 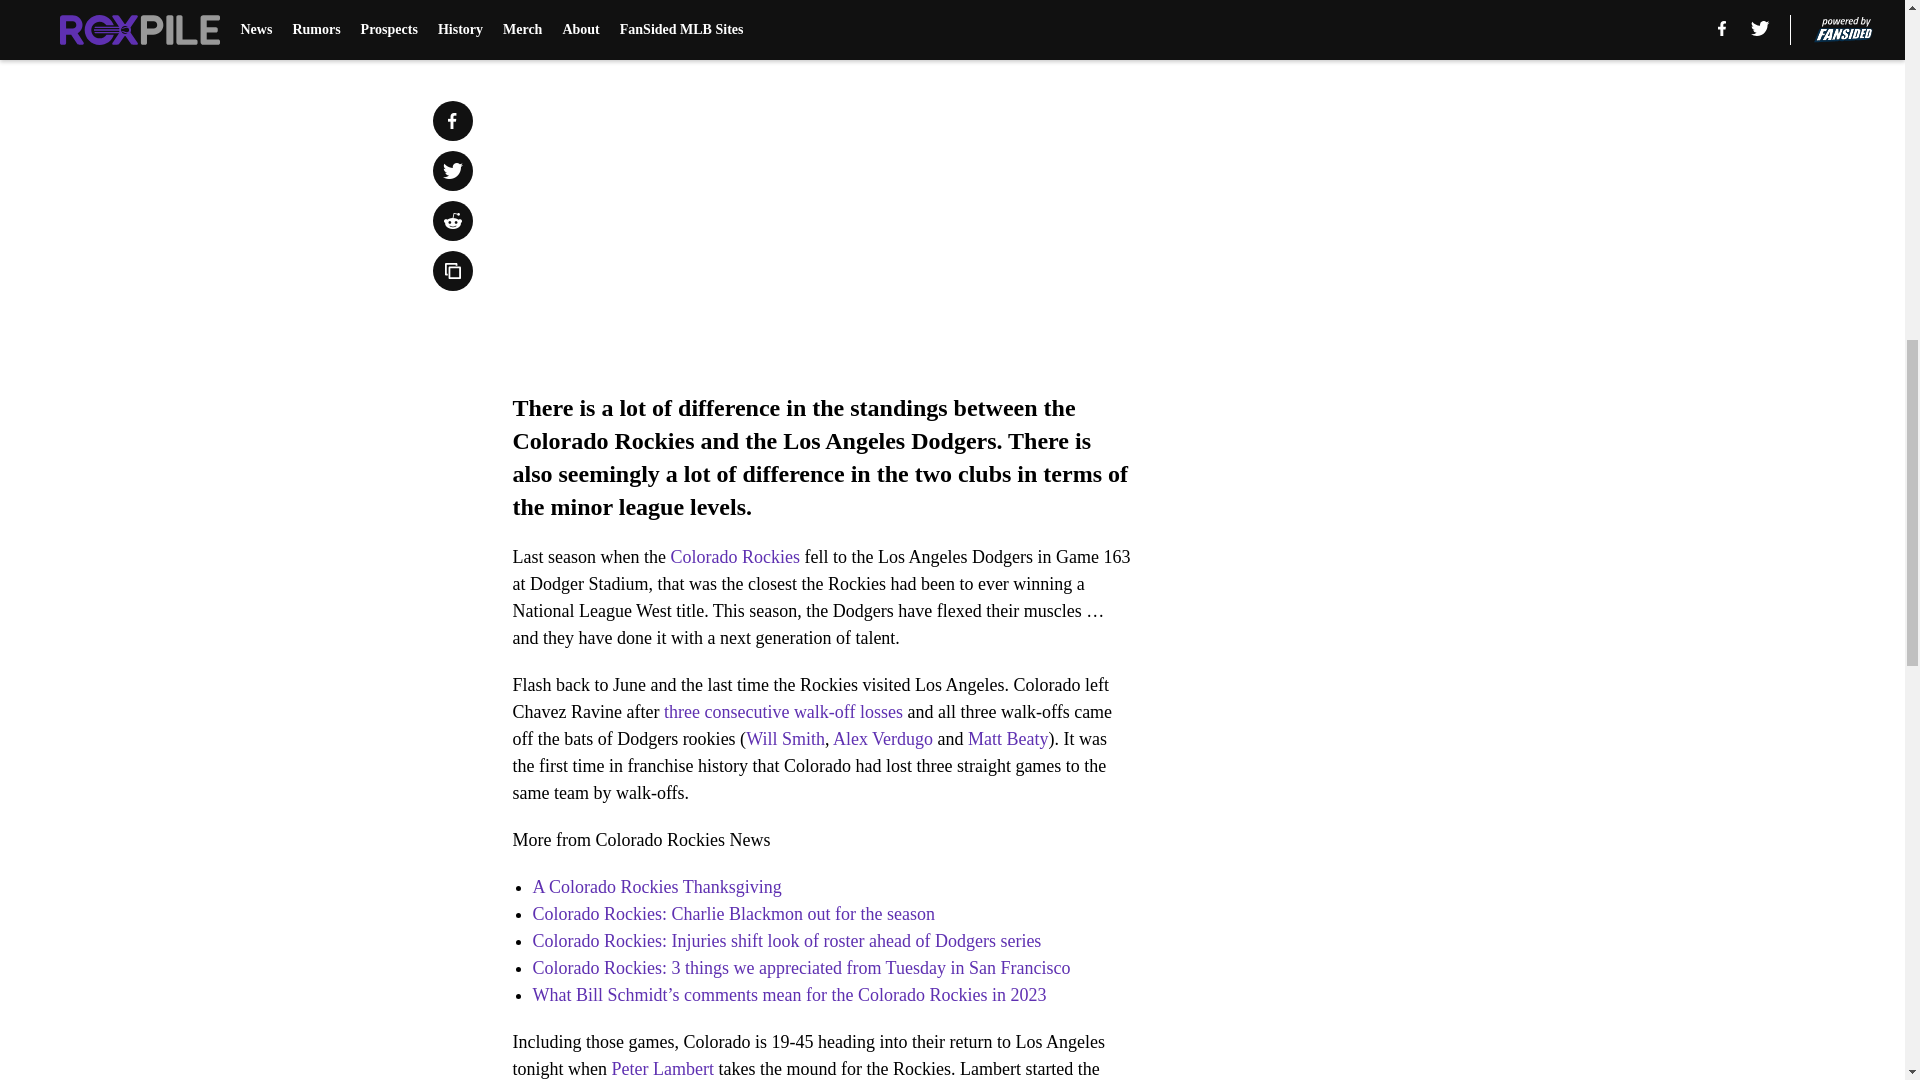 What do you see at coordinates (732, 914) in the screenshot?
I see `Colorado Rockies: Charlie Blackmon out for the season` at bounding box center [732, 914].